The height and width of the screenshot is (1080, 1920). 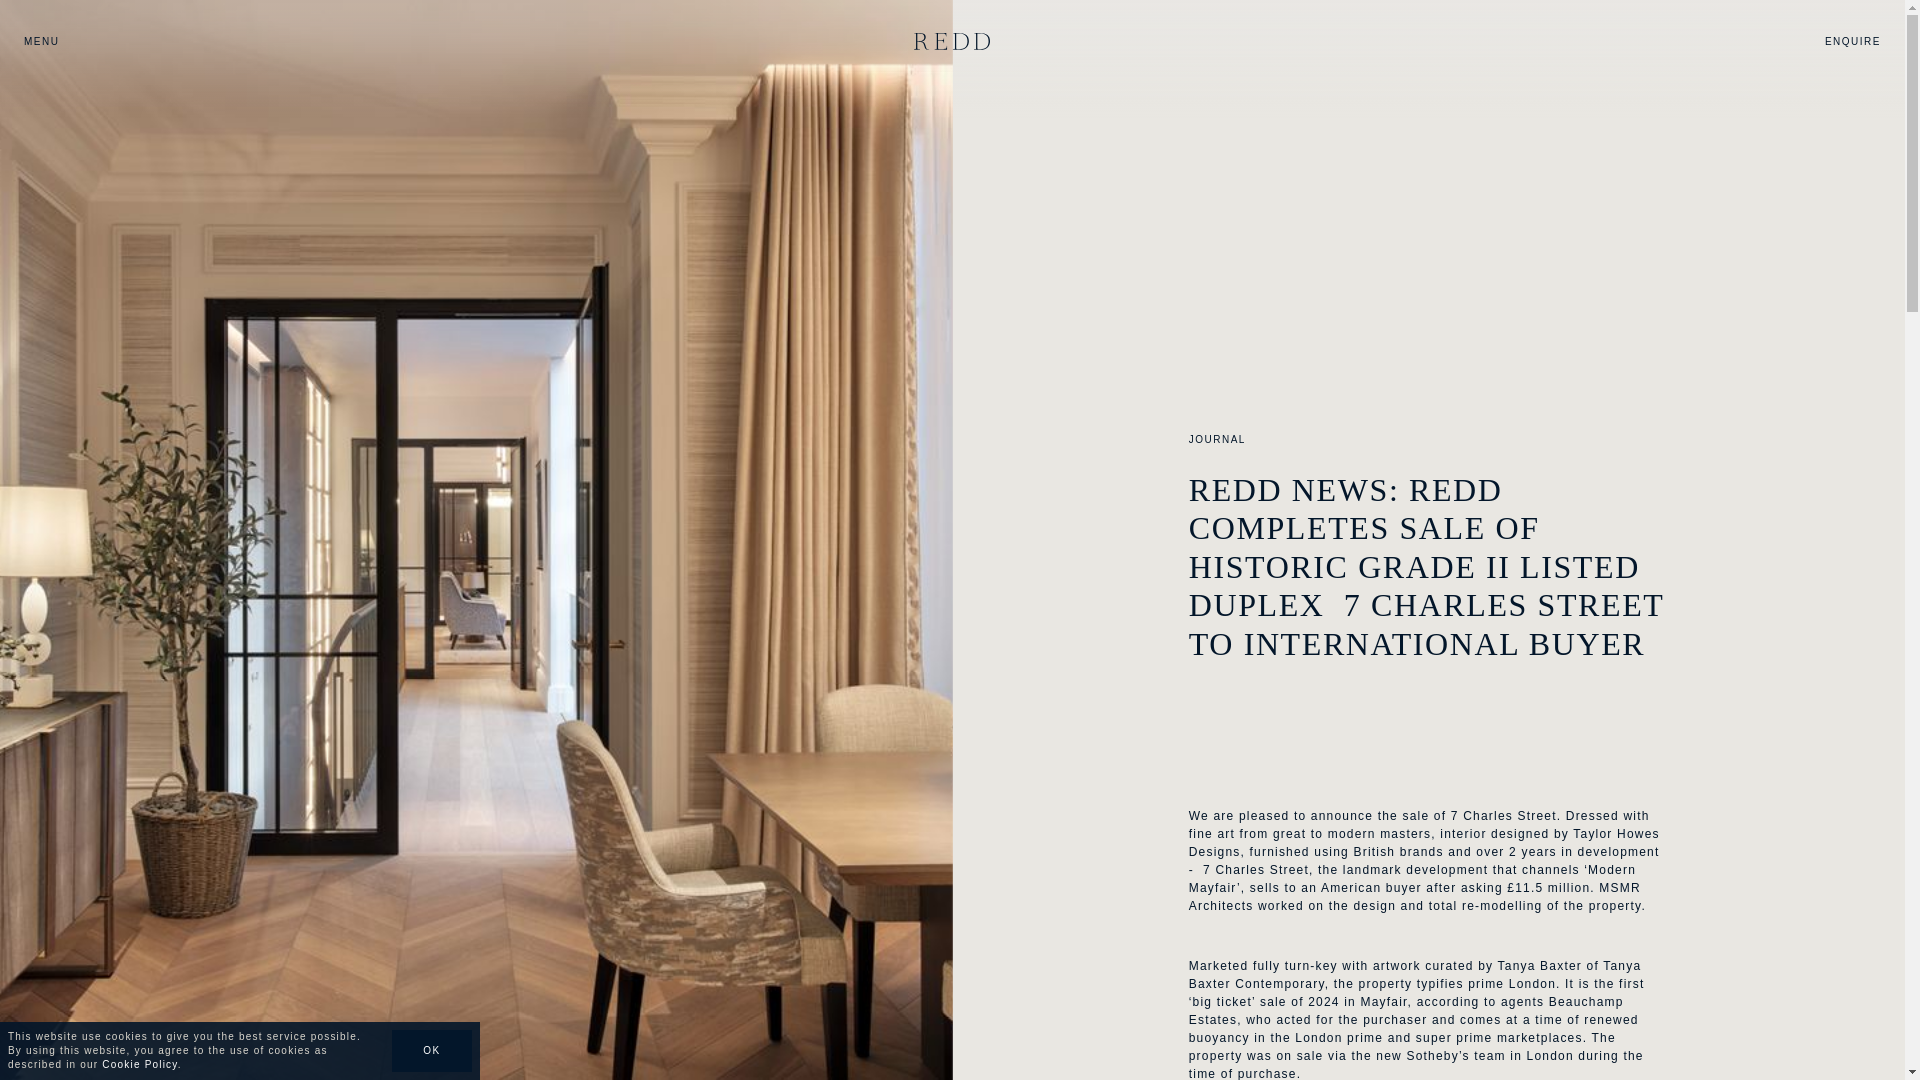 I want to click on JOURNAL, so click(x=1217, y=439).